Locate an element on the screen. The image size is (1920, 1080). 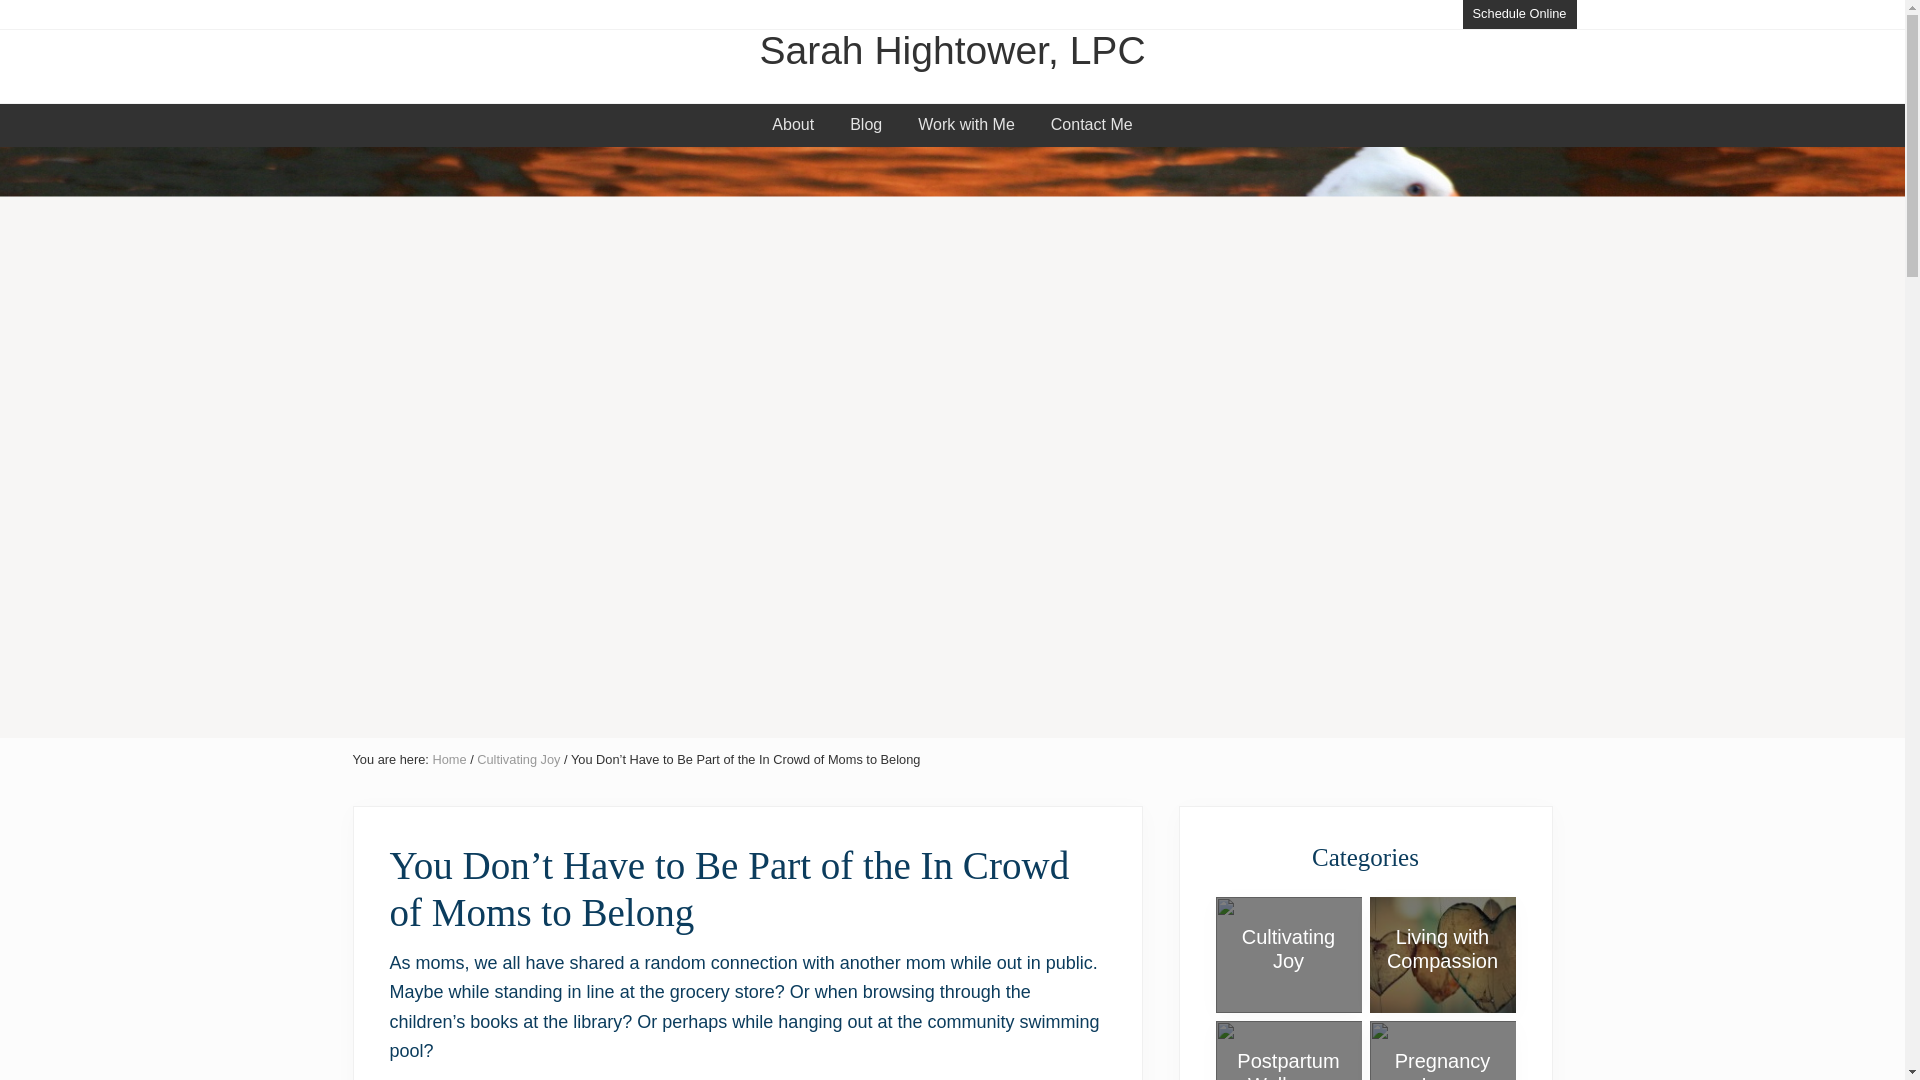
Pregnancy Loss is located at coordinates (1443, 1064).